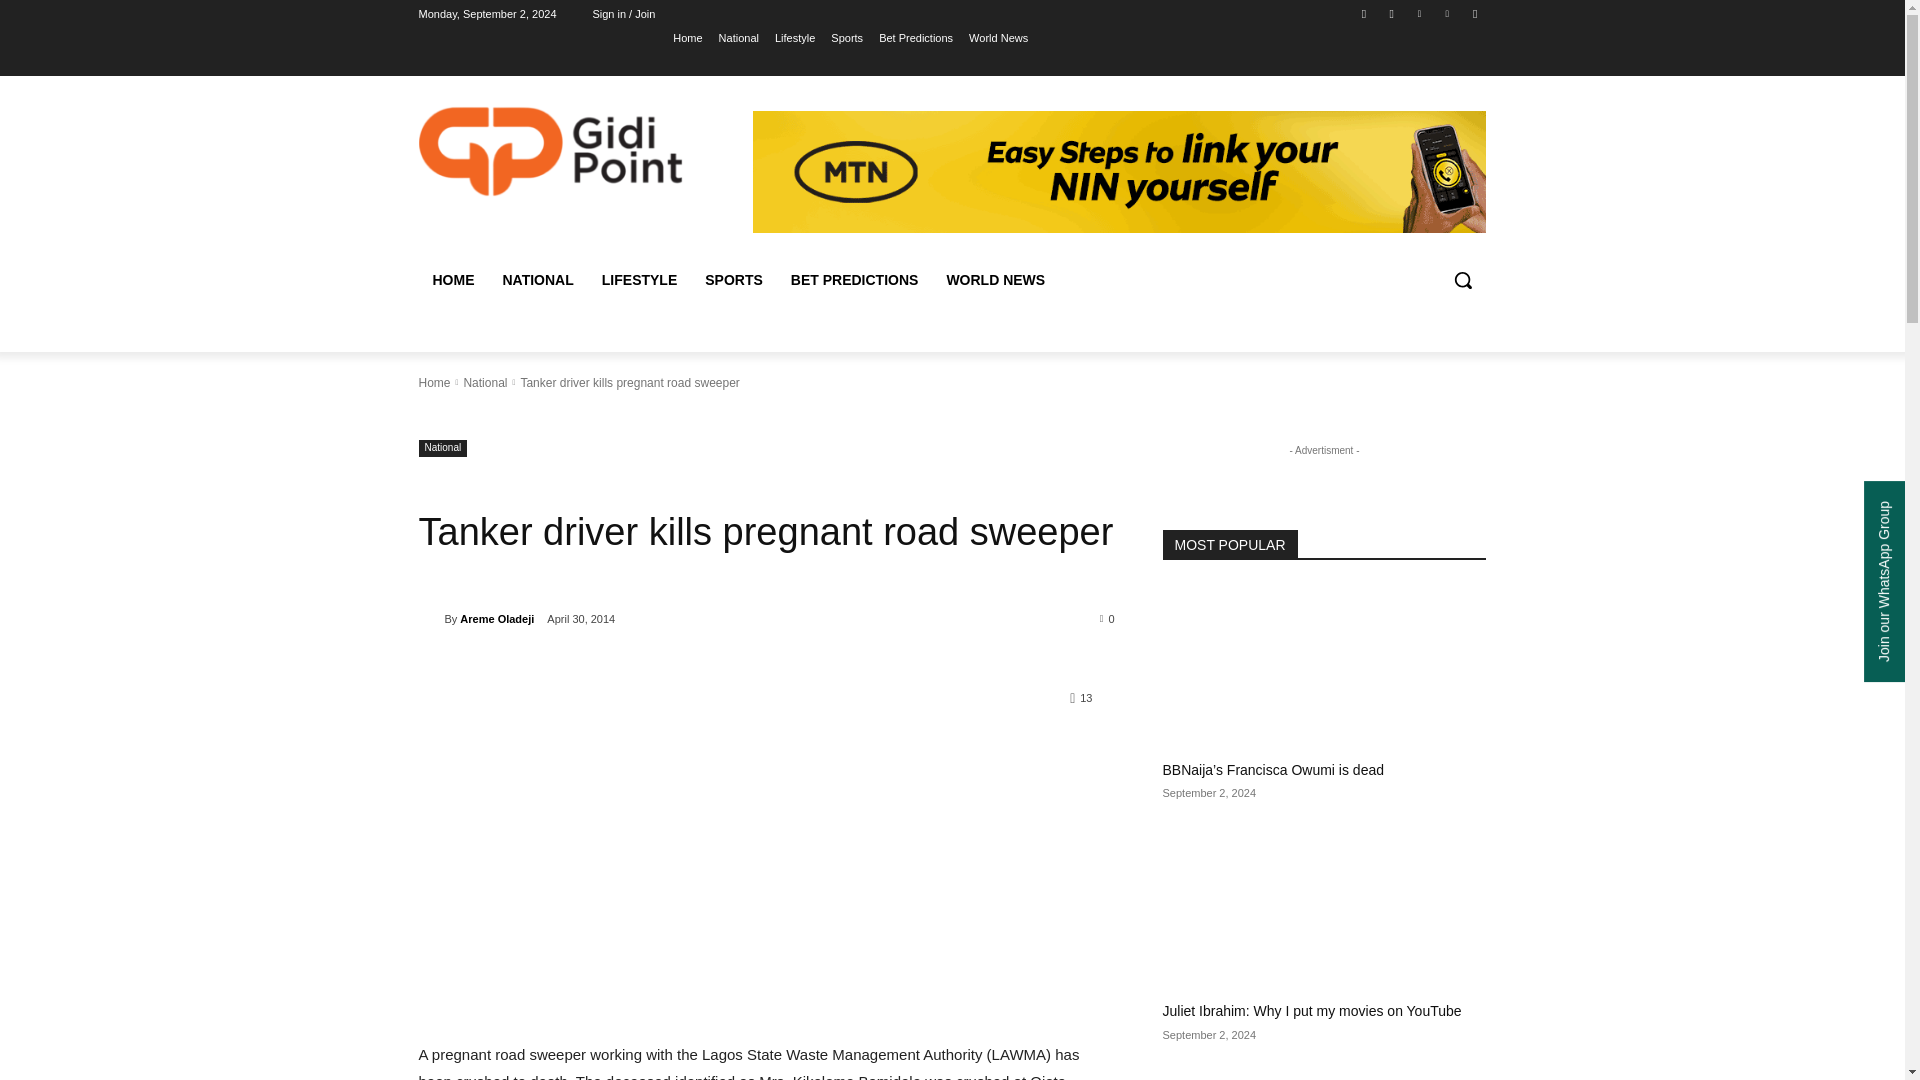  What do you see at coordinates (537, 279) in the screenshot?
I see `NATIONAL` at bounding box center [537, 279].